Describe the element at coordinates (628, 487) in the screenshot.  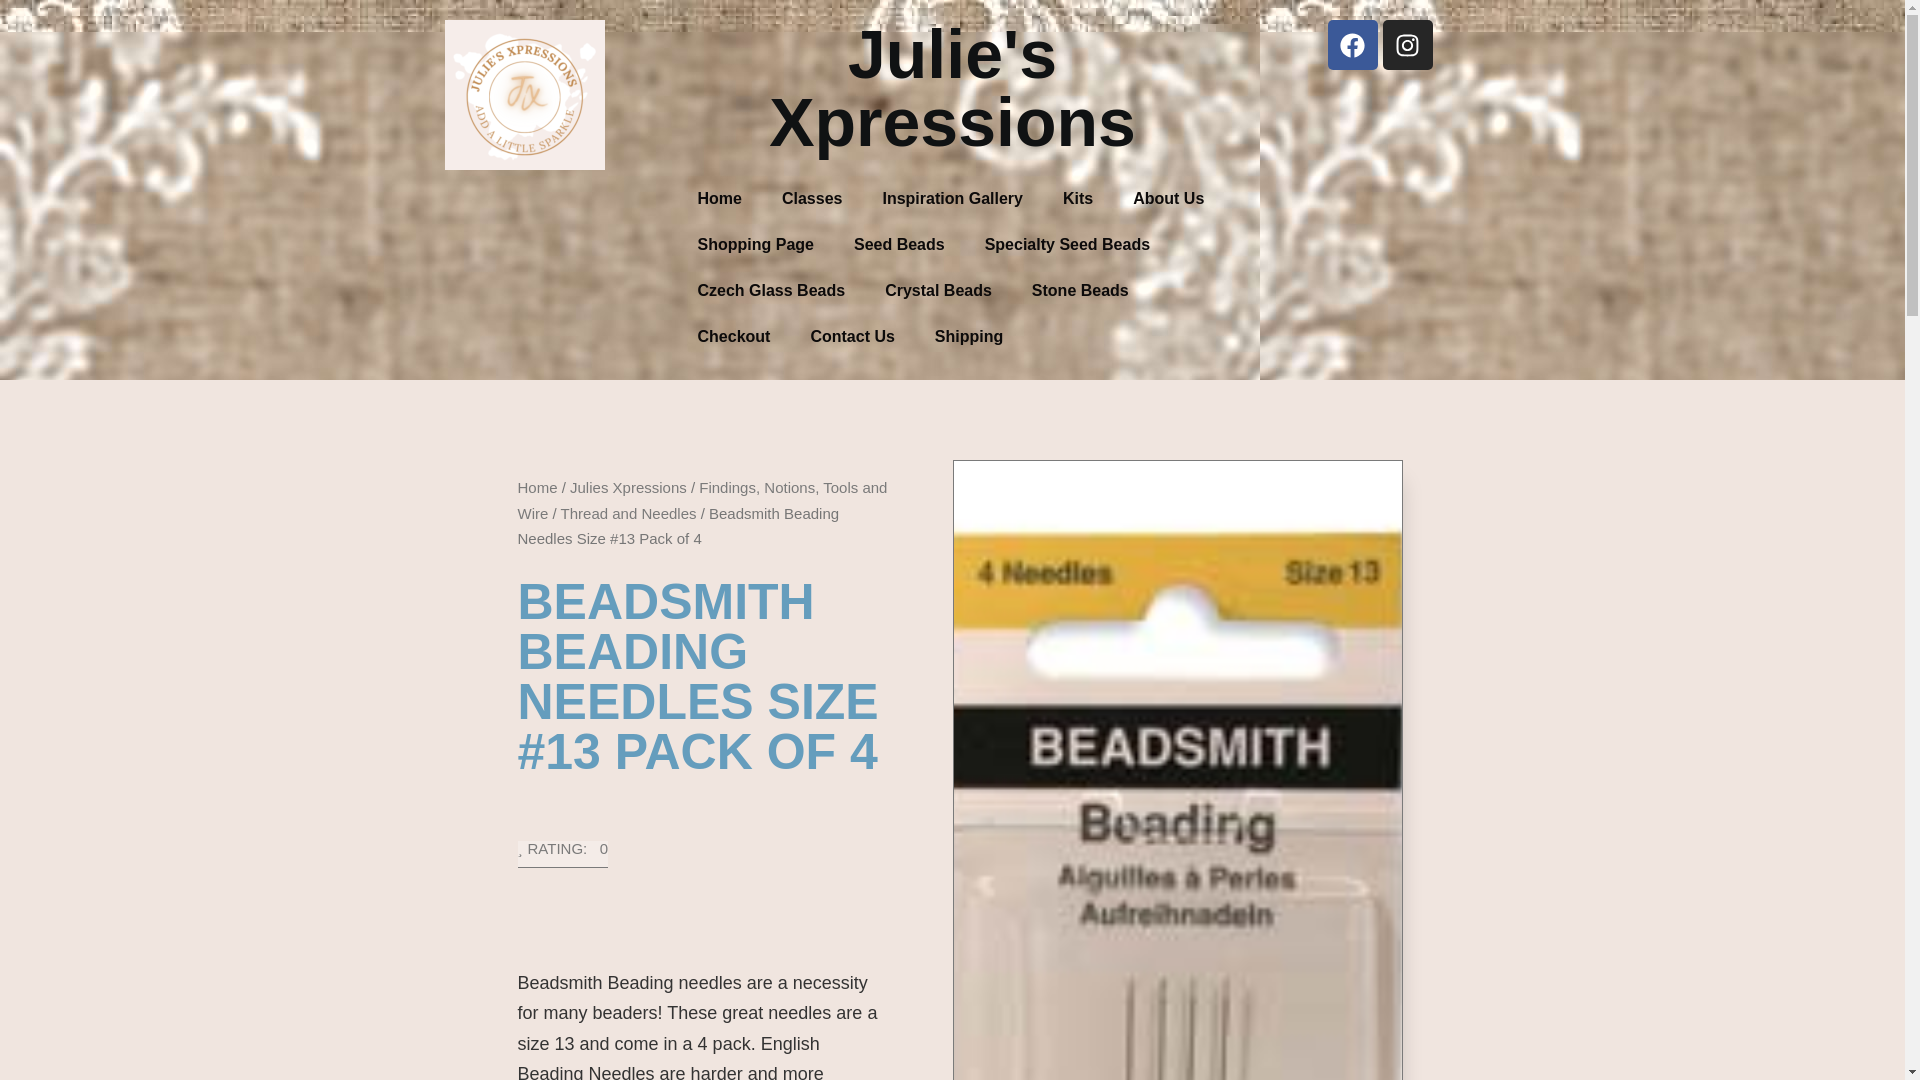
I see `Julies Xpressions` at that location.